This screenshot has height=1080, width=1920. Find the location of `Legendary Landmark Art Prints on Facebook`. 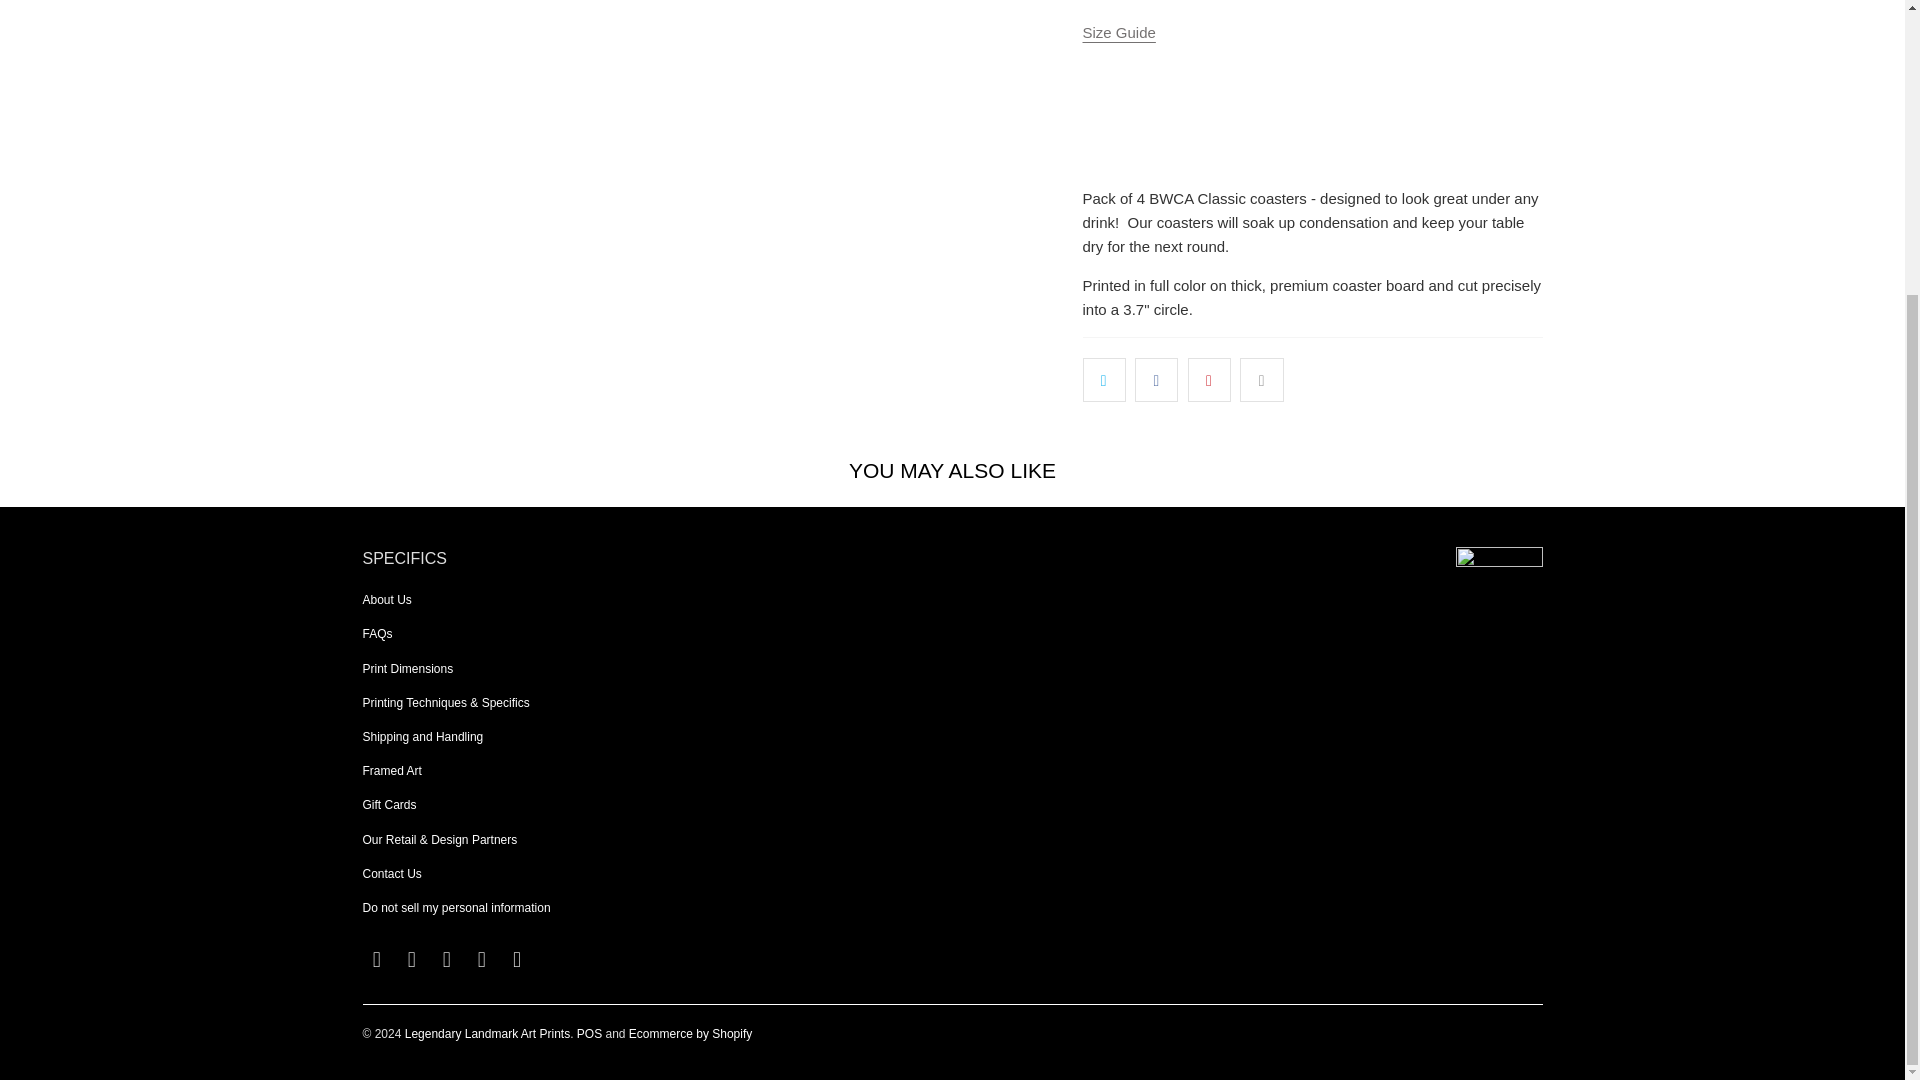

Legendary Landmark Art Prints on Facebook is located at coordinates (376, 960).